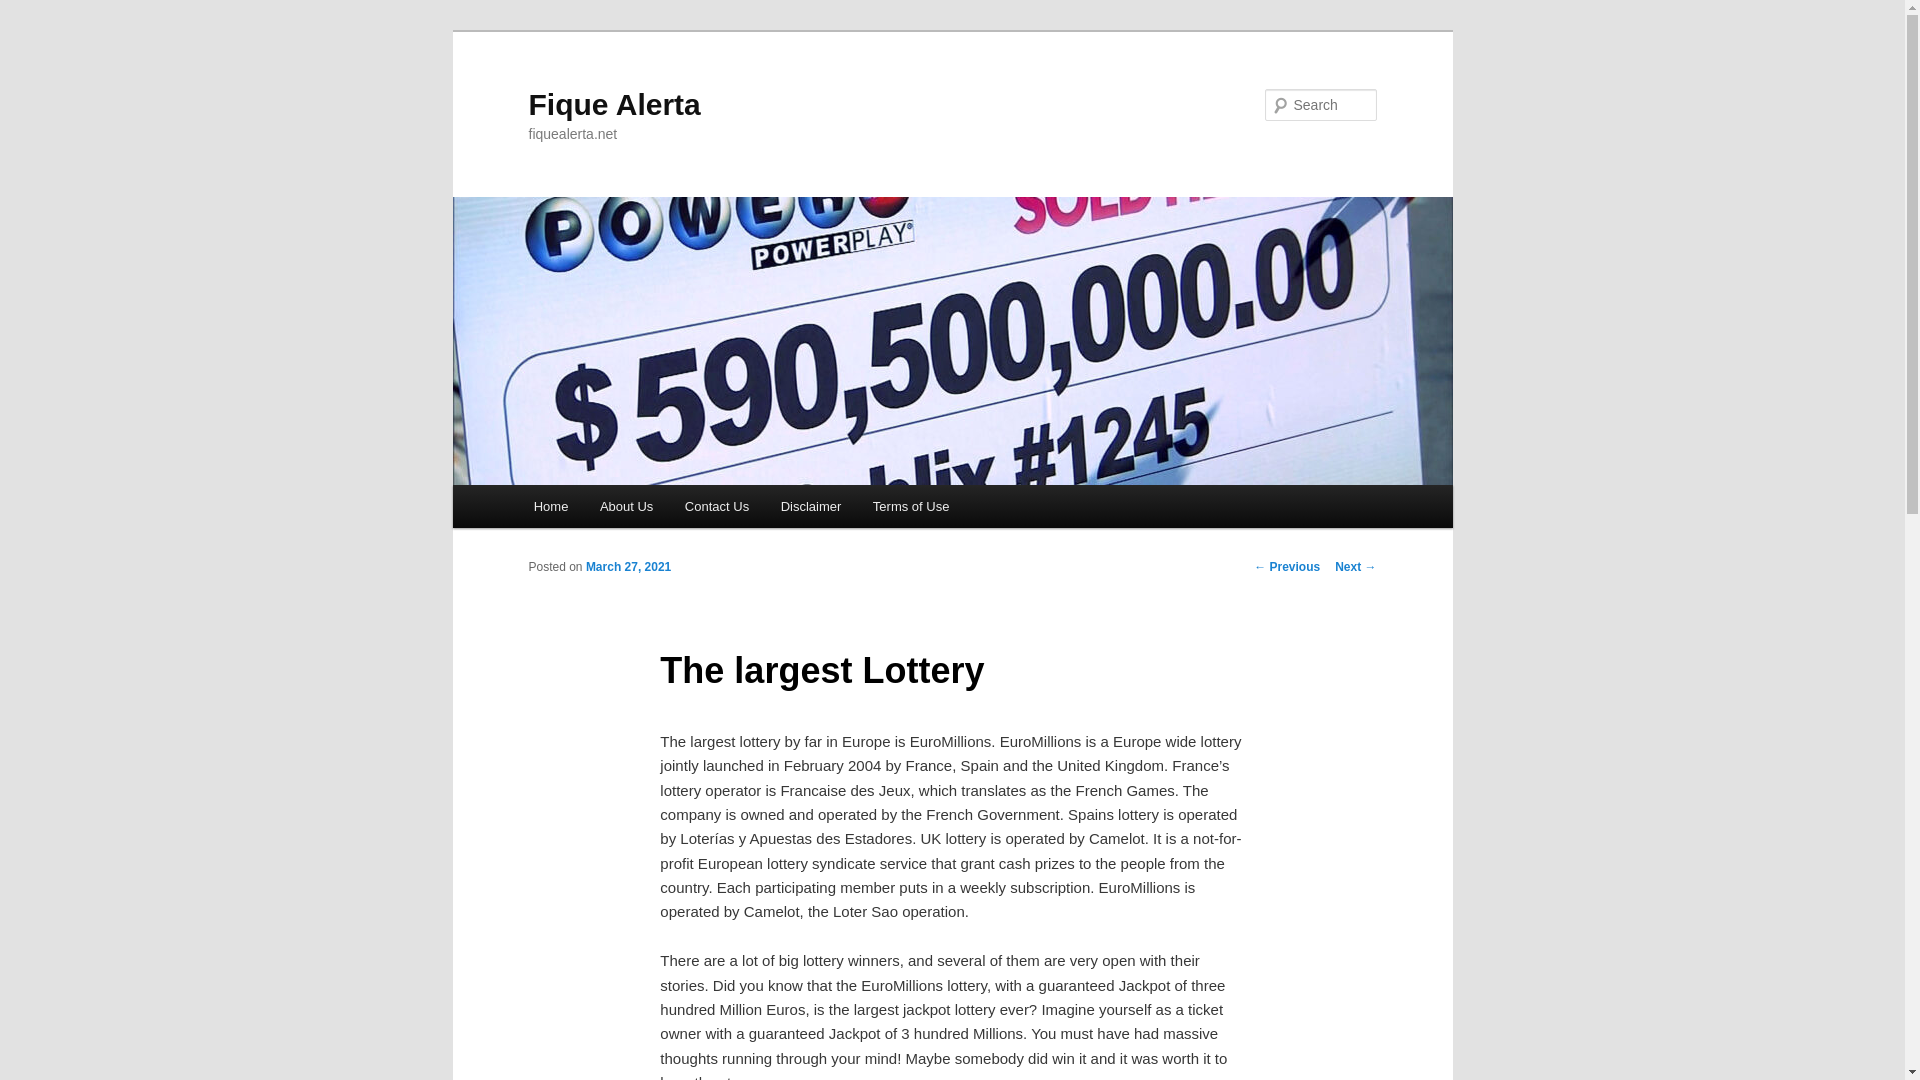  What do you see at coordinates (626, 506) in the screenshot?
I see `About Us` at bounding box center [626, 506].